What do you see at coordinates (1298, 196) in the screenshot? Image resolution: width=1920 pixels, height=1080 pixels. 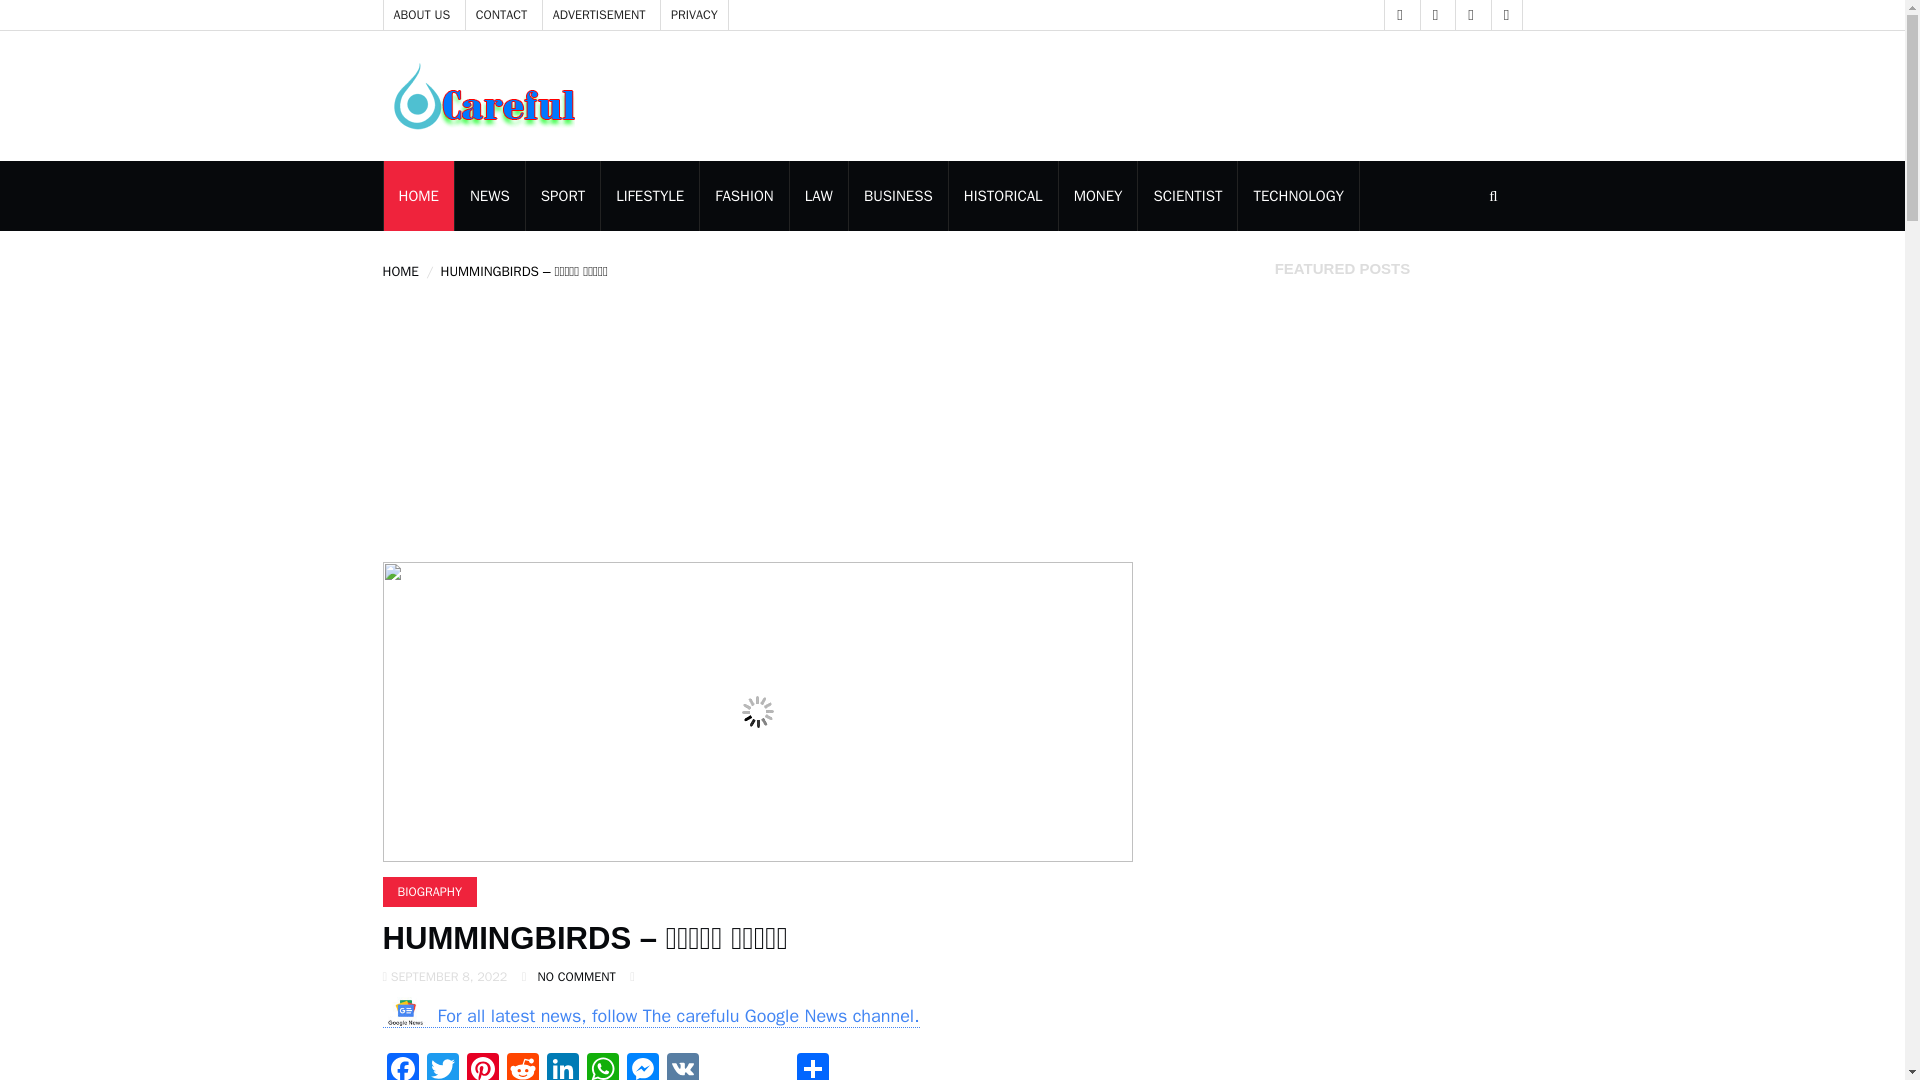 I see `TECHNOLOGY` at bounding box center [1298, 196].